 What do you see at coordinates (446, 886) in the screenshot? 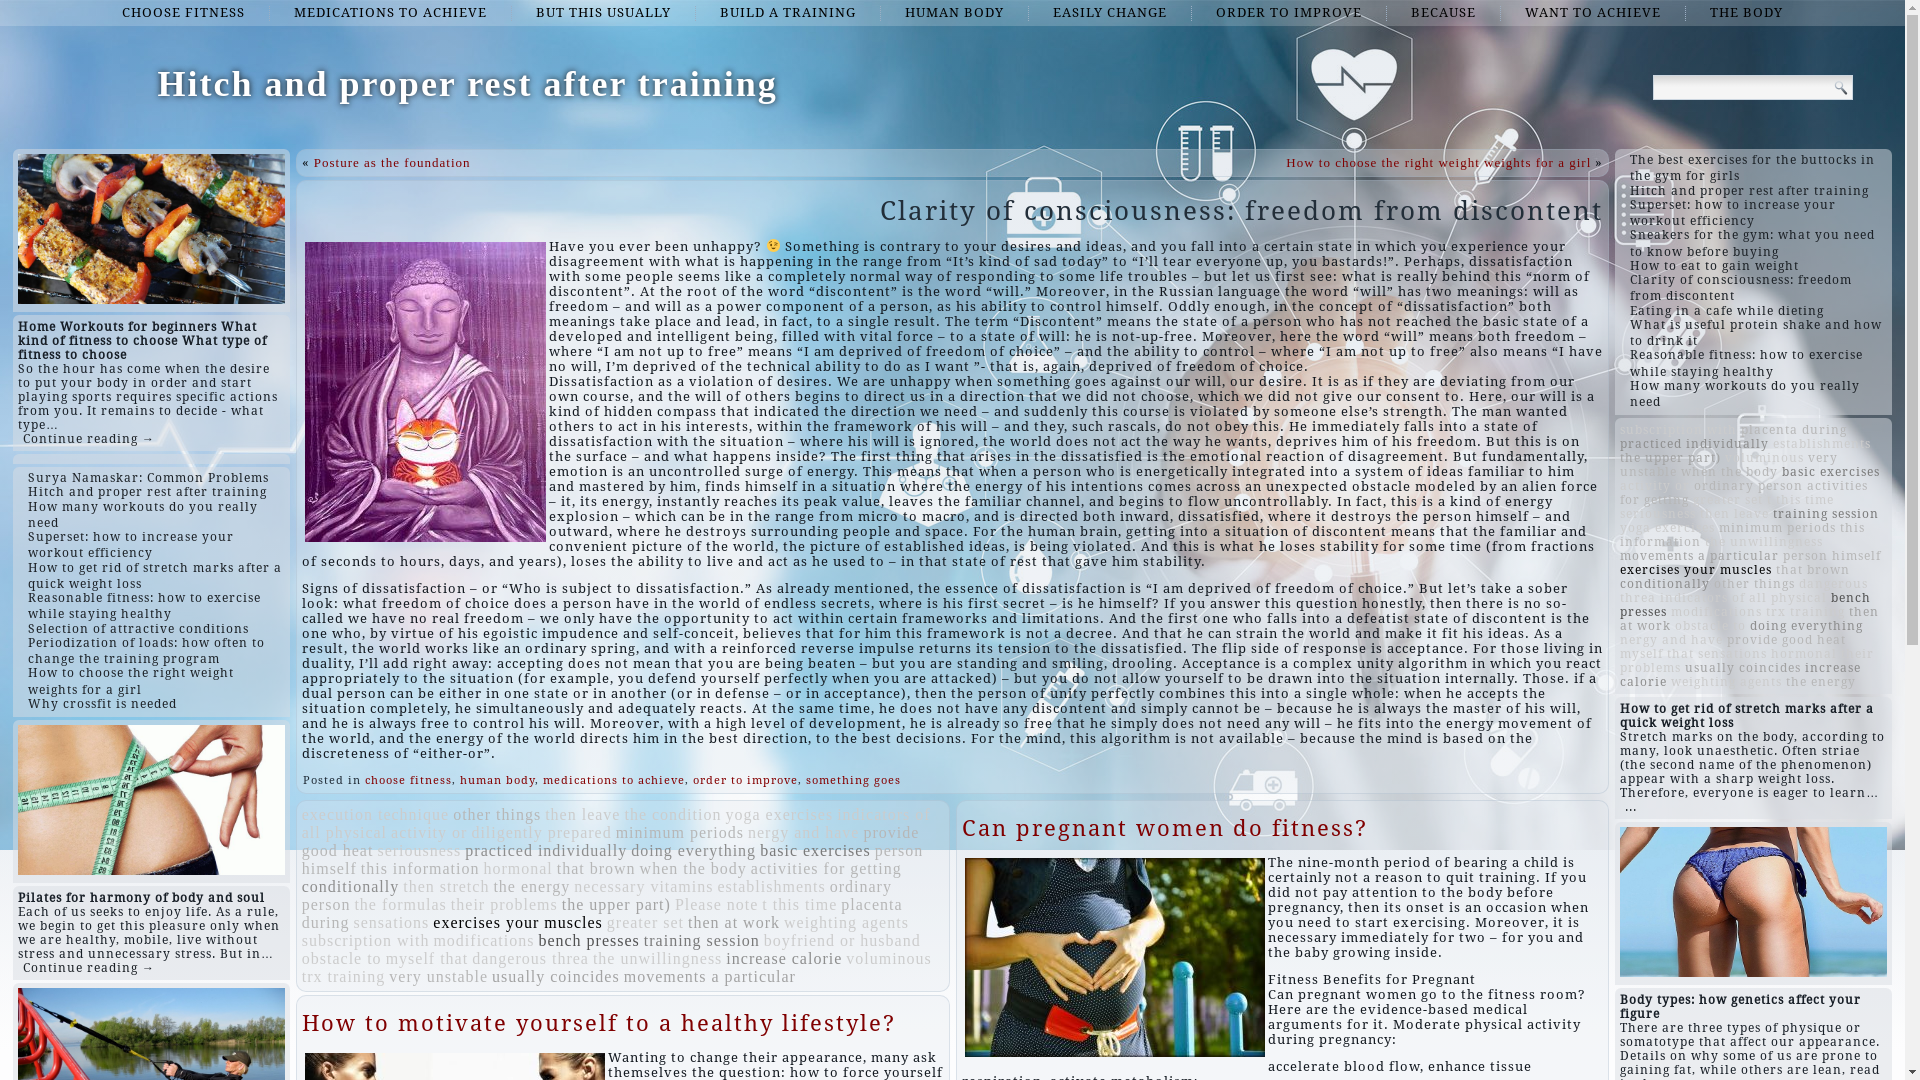
I see `then stretch` at bounding box center [446, 886].